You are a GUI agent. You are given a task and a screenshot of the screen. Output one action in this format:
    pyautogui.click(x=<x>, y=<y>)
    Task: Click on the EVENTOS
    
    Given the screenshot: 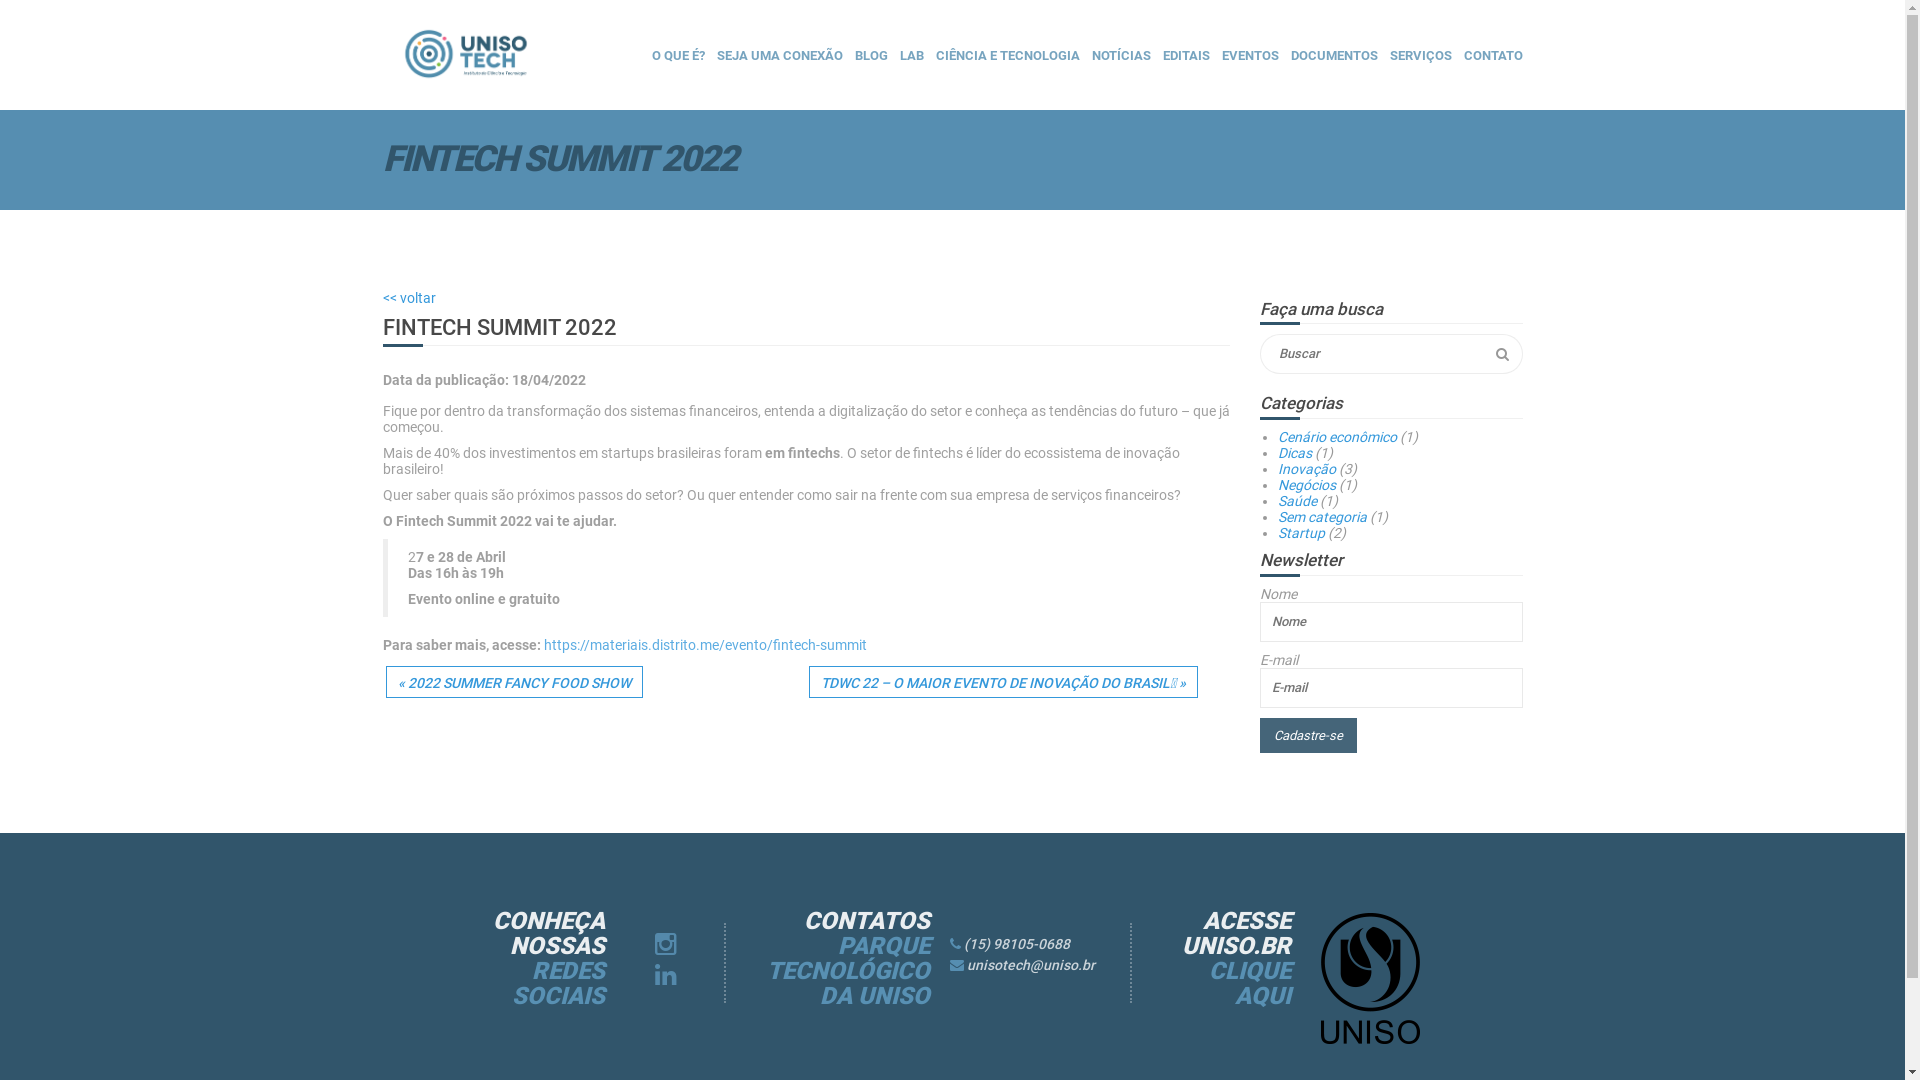 What is the action you would take?
    pyautogui.click(x=1250, y=56)
    